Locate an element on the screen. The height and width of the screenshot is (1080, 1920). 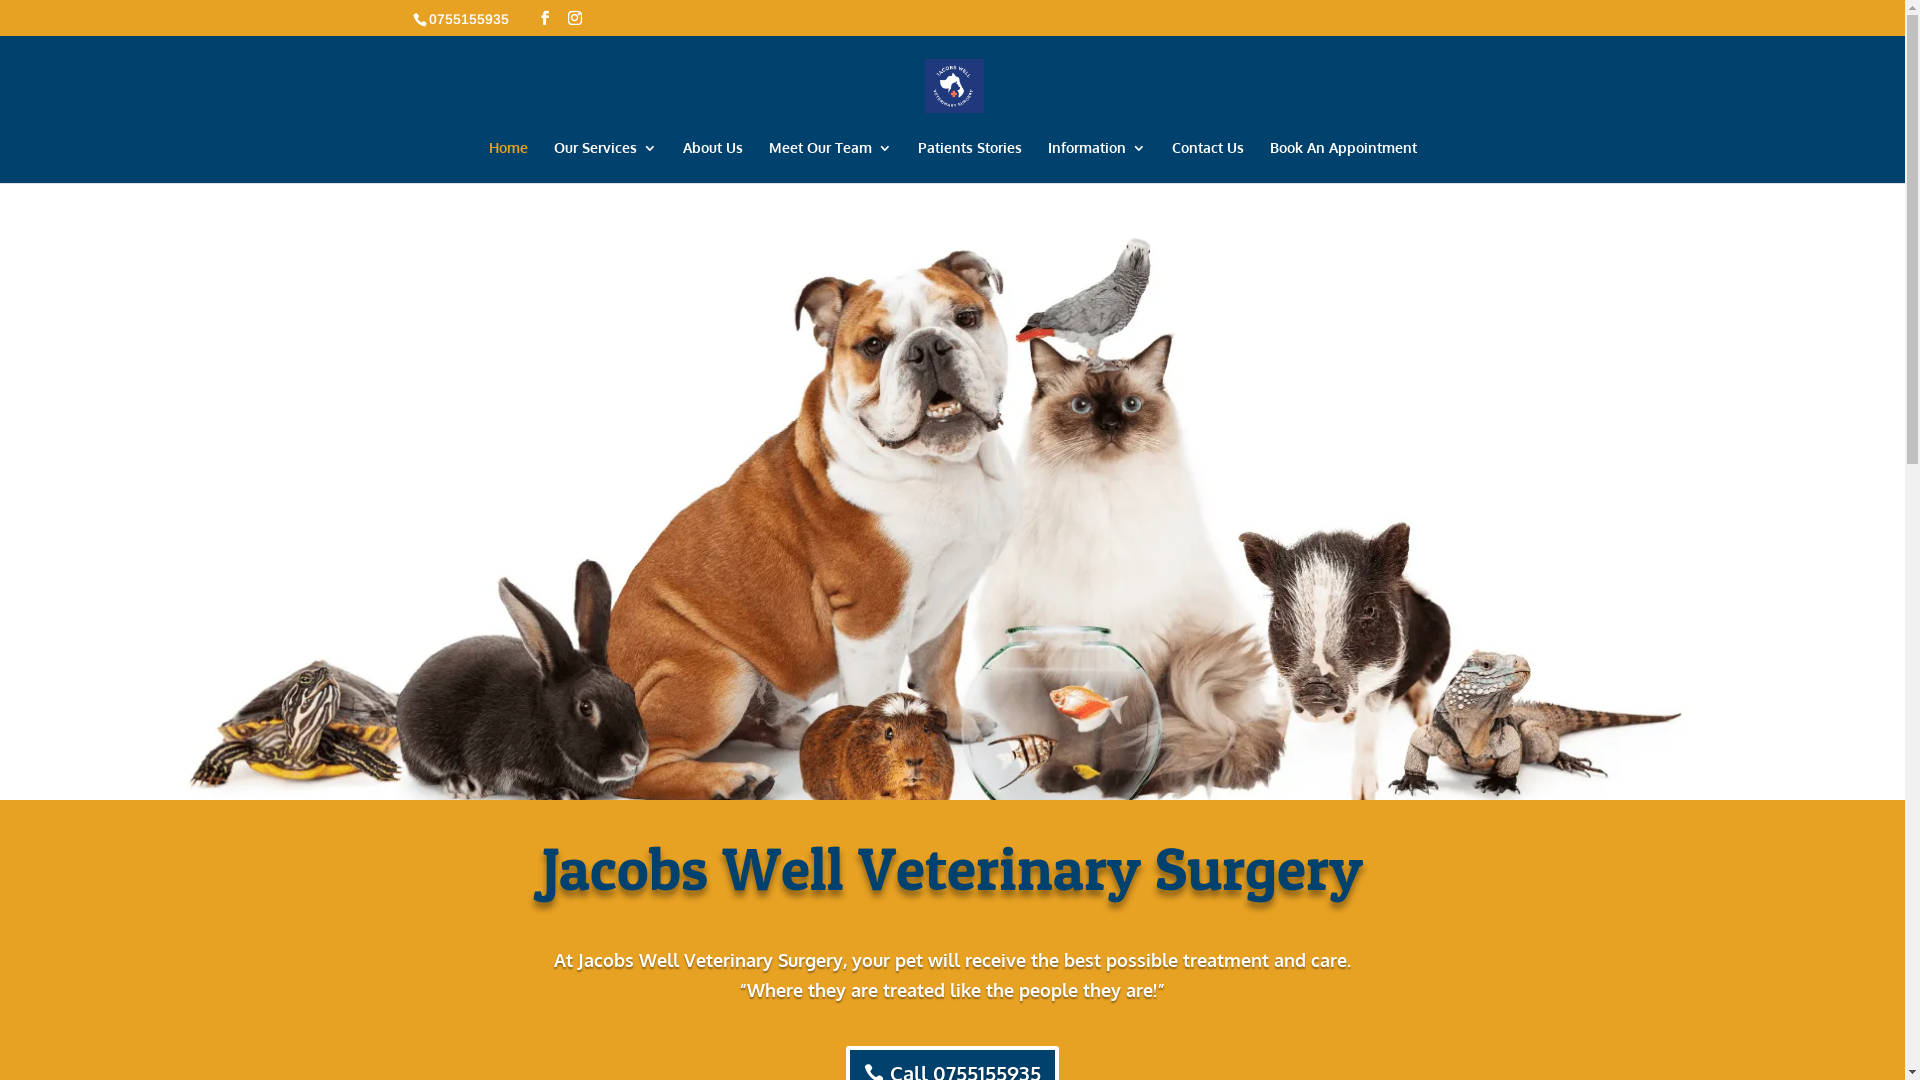
Book An Appointment is located at coordinates (1344, 162).